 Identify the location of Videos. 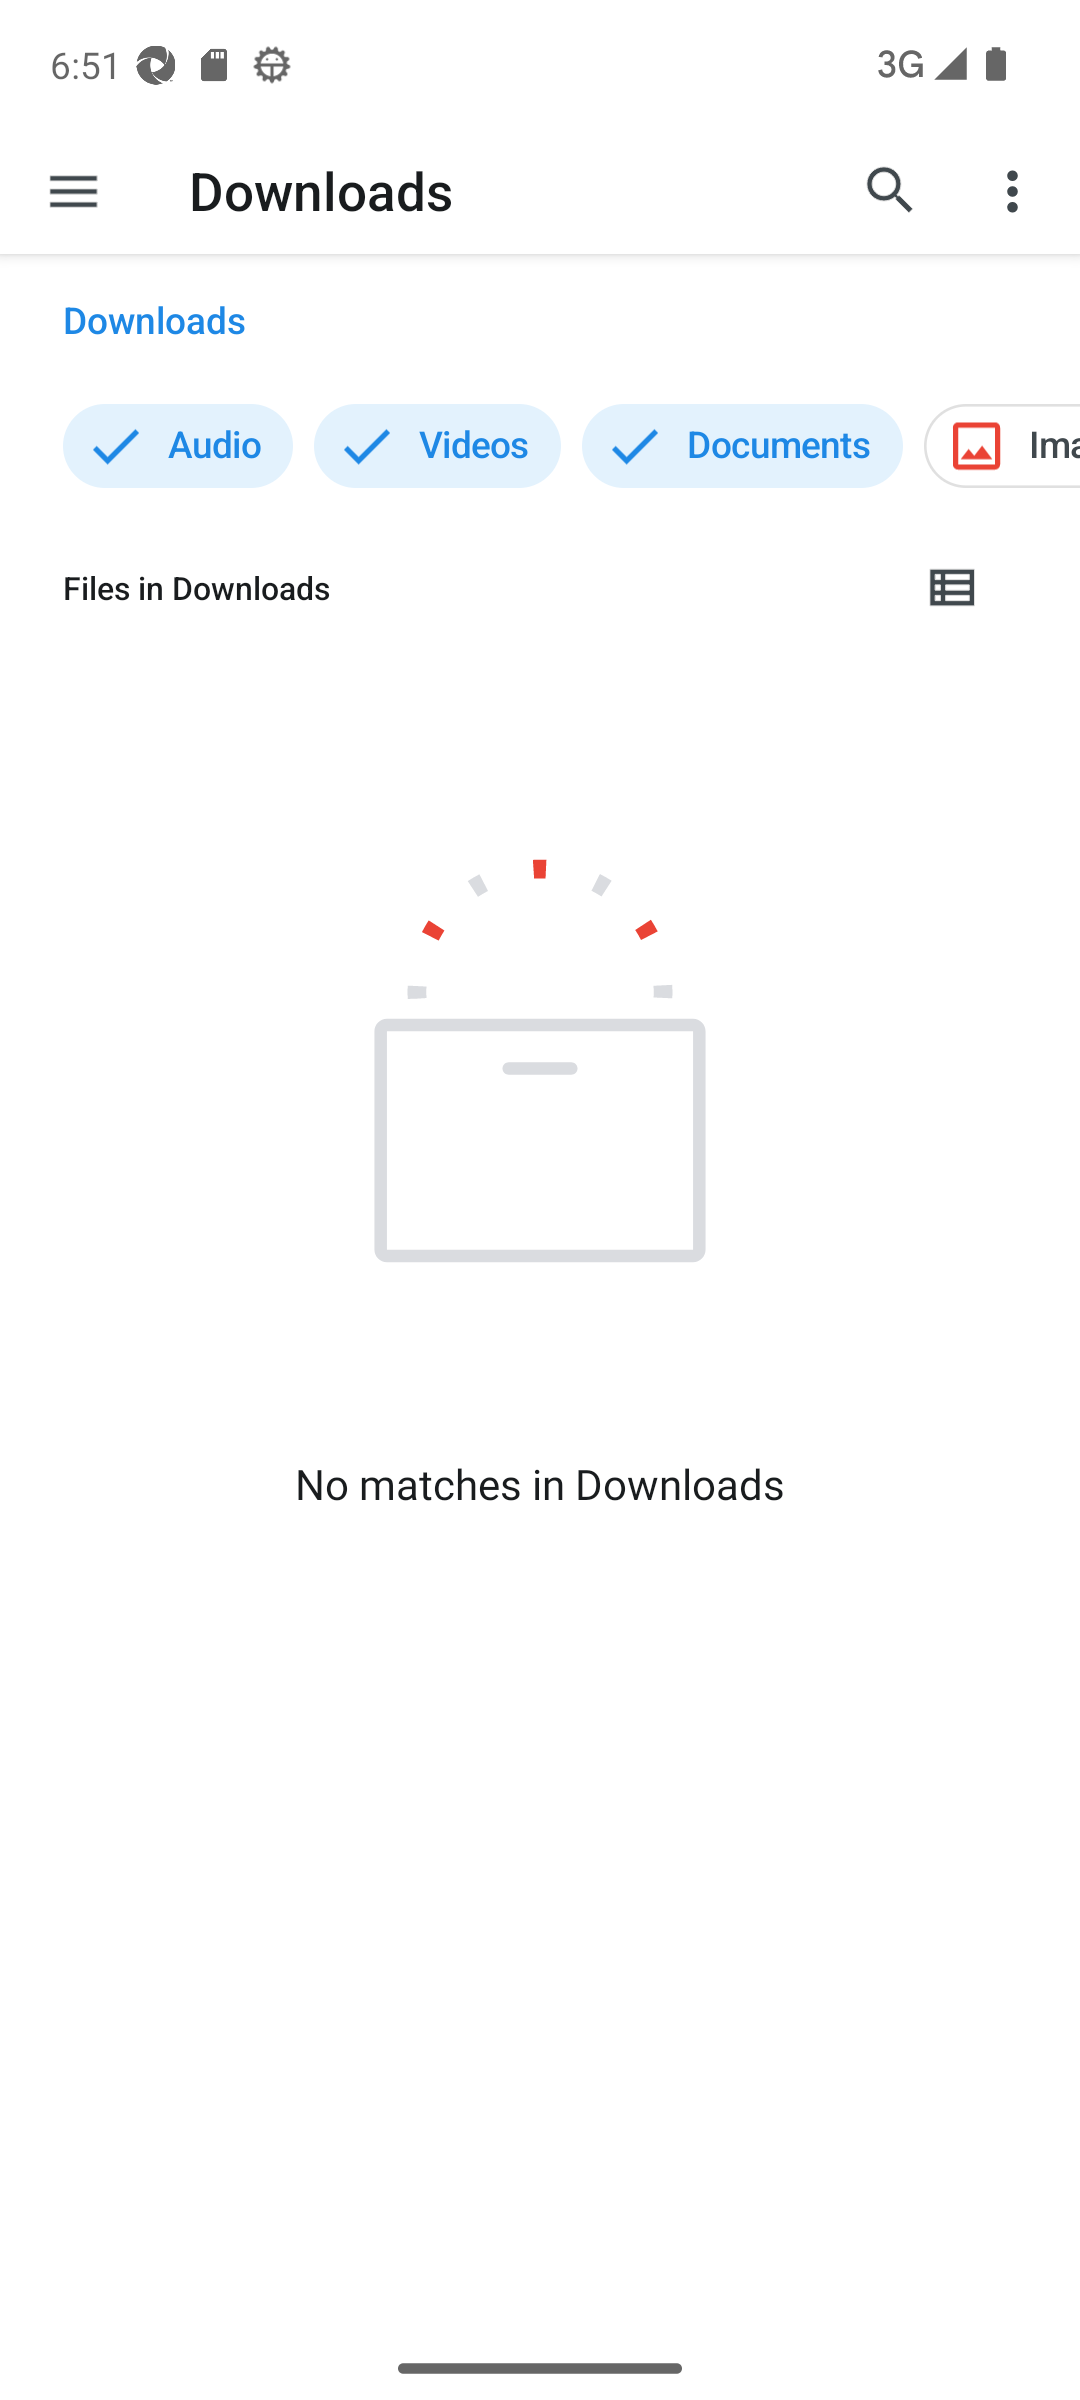
(437, 446).